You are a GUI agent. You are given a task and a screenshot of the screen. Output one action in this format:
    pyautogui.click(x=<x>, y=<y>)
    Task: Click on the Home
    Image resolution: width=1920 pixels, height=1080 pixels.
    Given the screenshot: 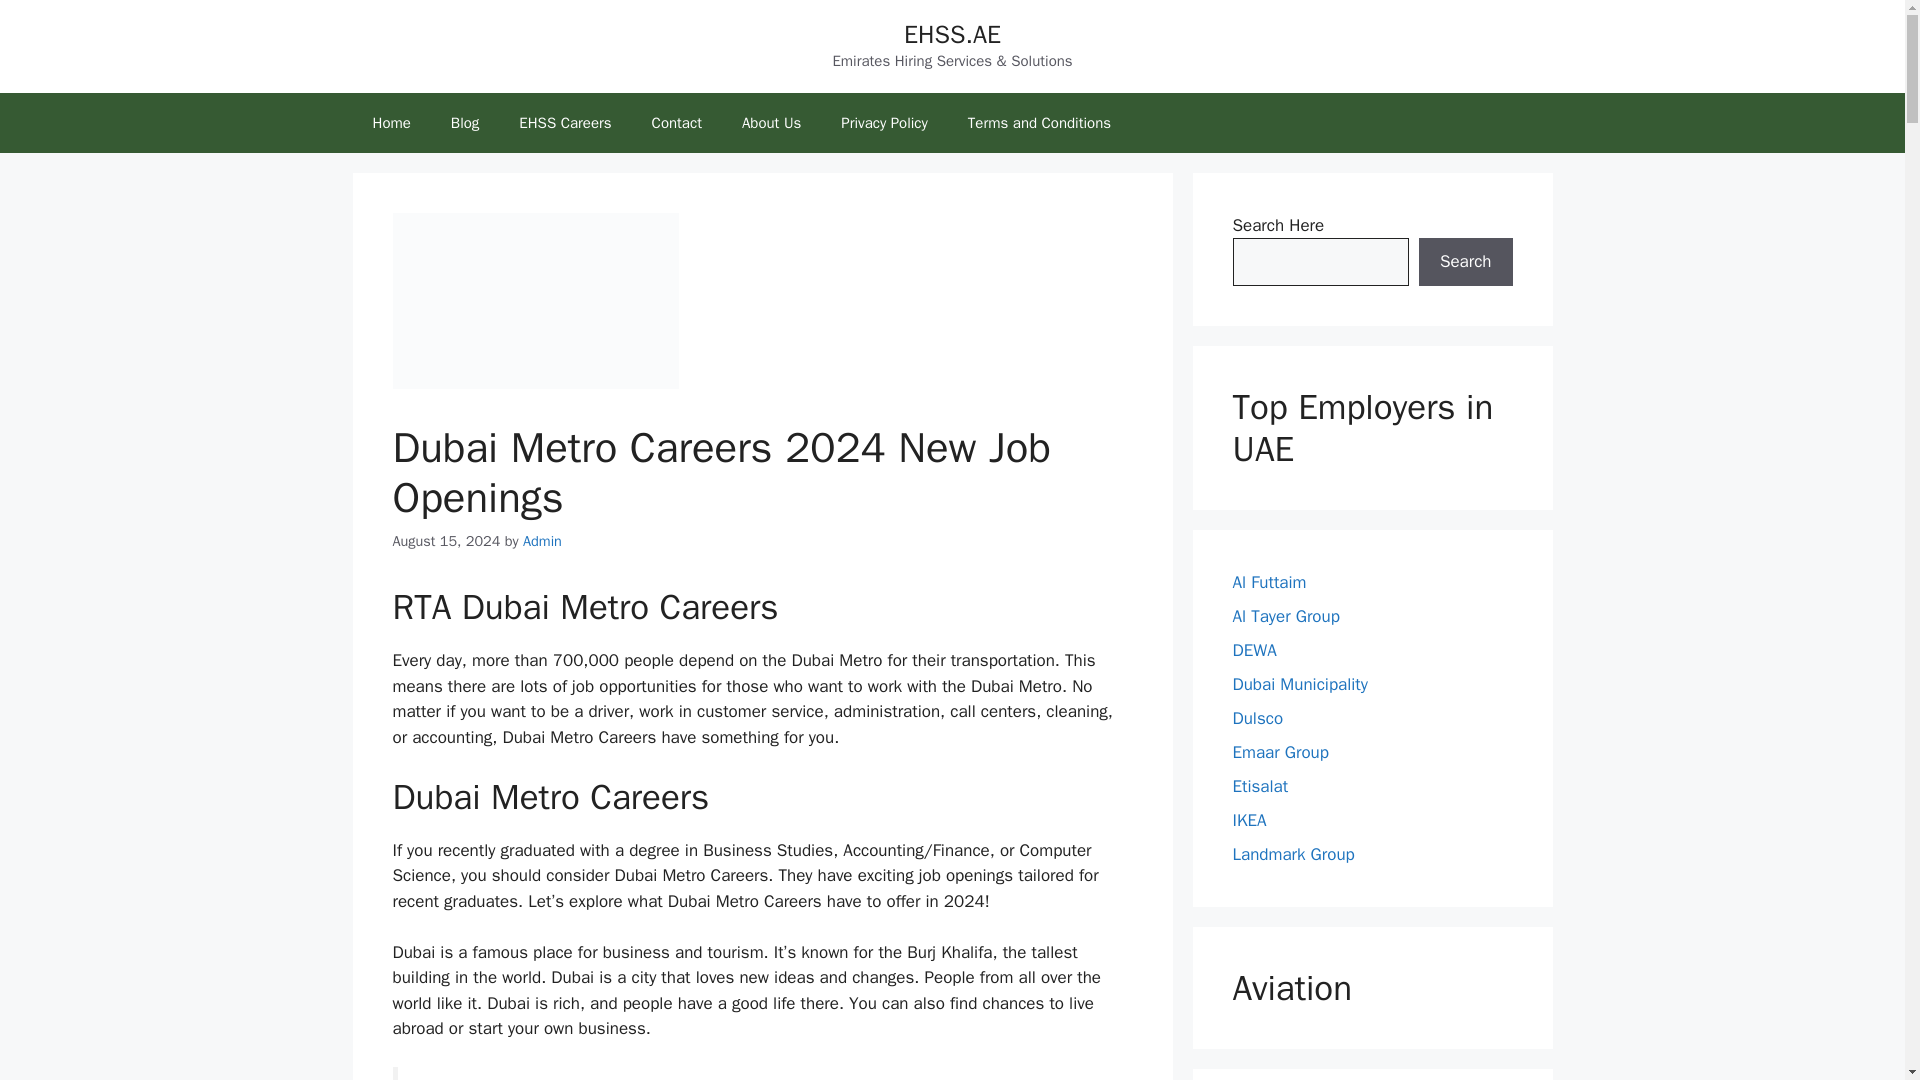 What is the action you would take?
    pyautogui.click(x=390, y=122)
    